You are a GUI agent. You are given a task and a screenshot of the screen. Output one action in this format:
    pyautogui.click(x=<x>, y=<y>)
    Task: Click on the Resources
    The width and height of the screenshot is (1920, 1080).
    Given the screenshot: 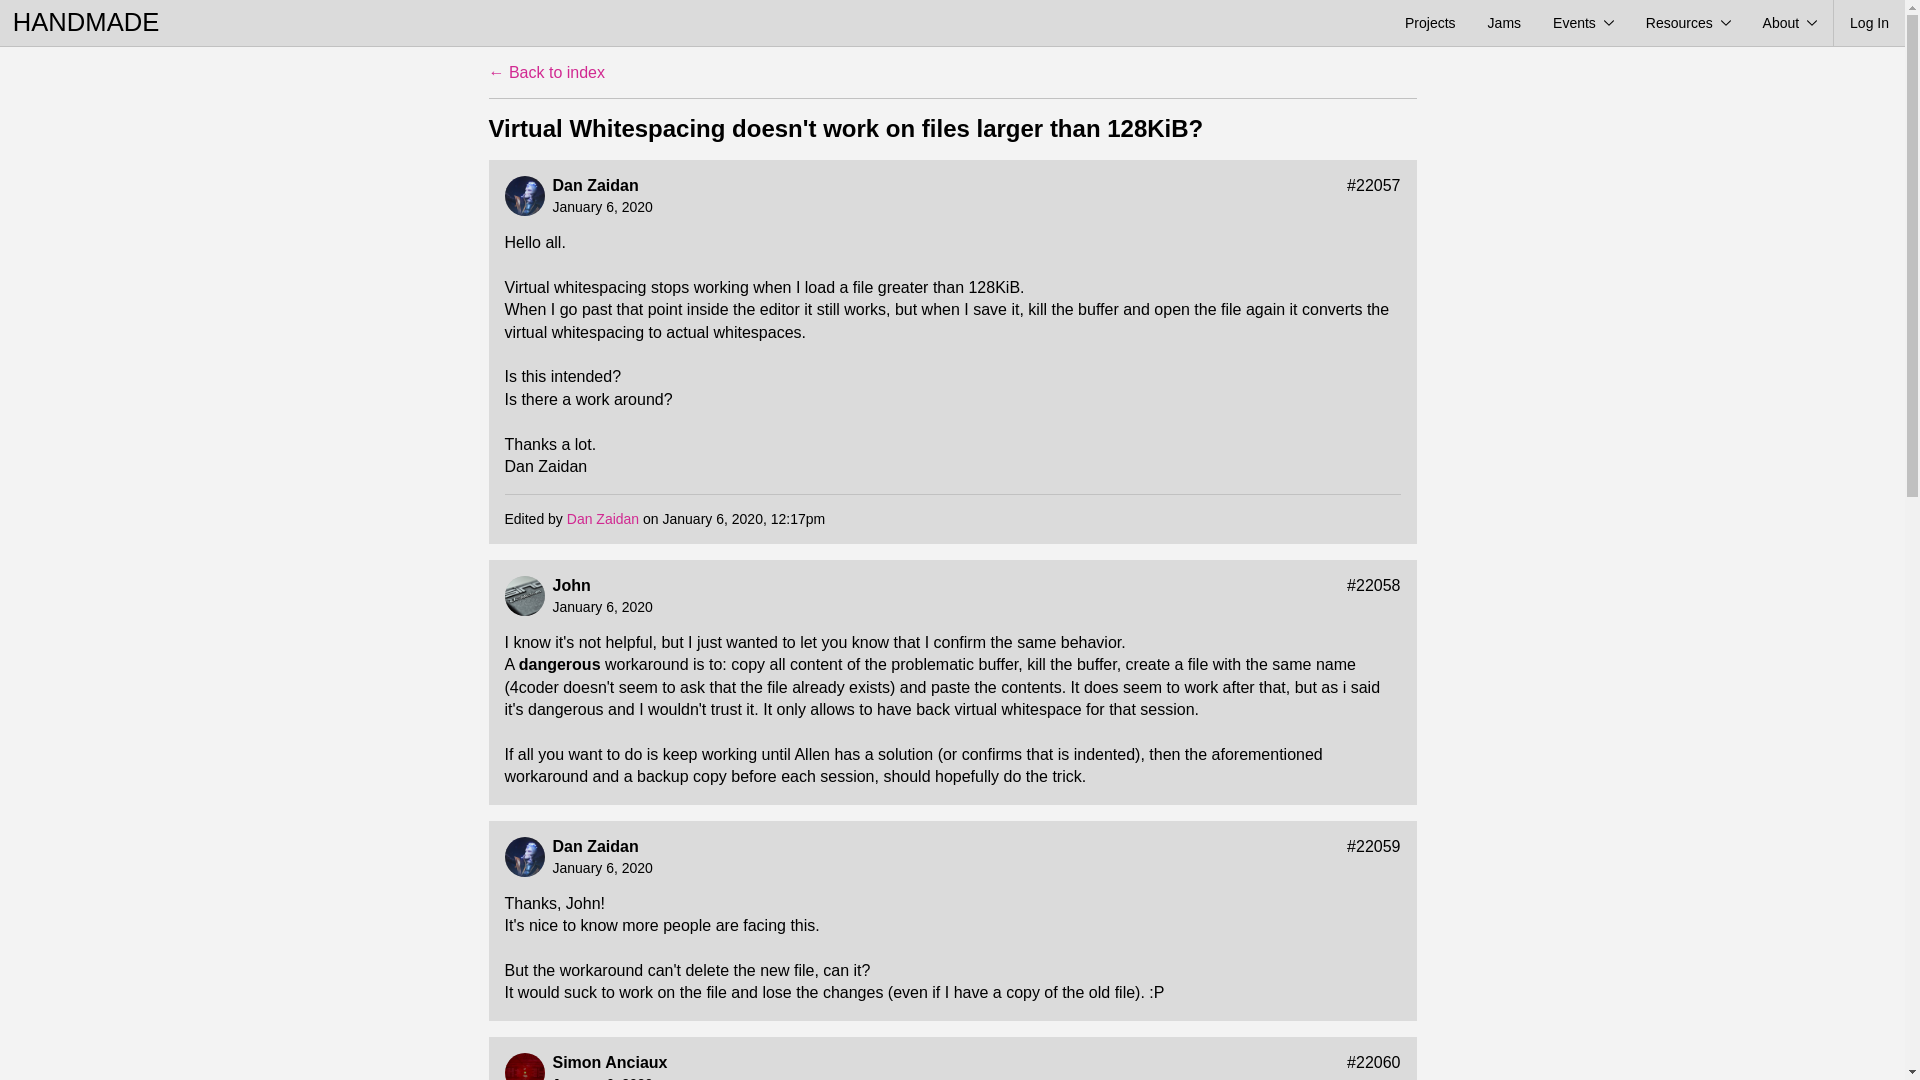 What is the action you would take?
    pyautogui.click(x=1688, y=23)
    